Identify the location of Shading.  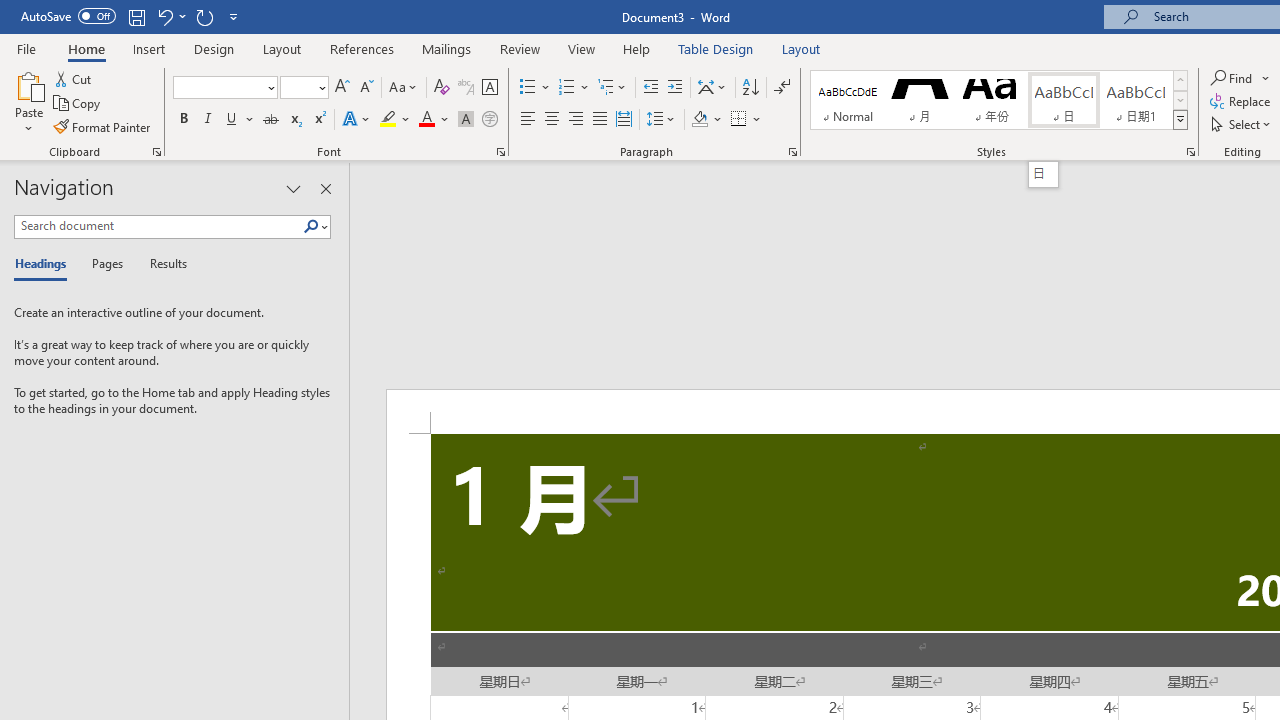
(706, 120).